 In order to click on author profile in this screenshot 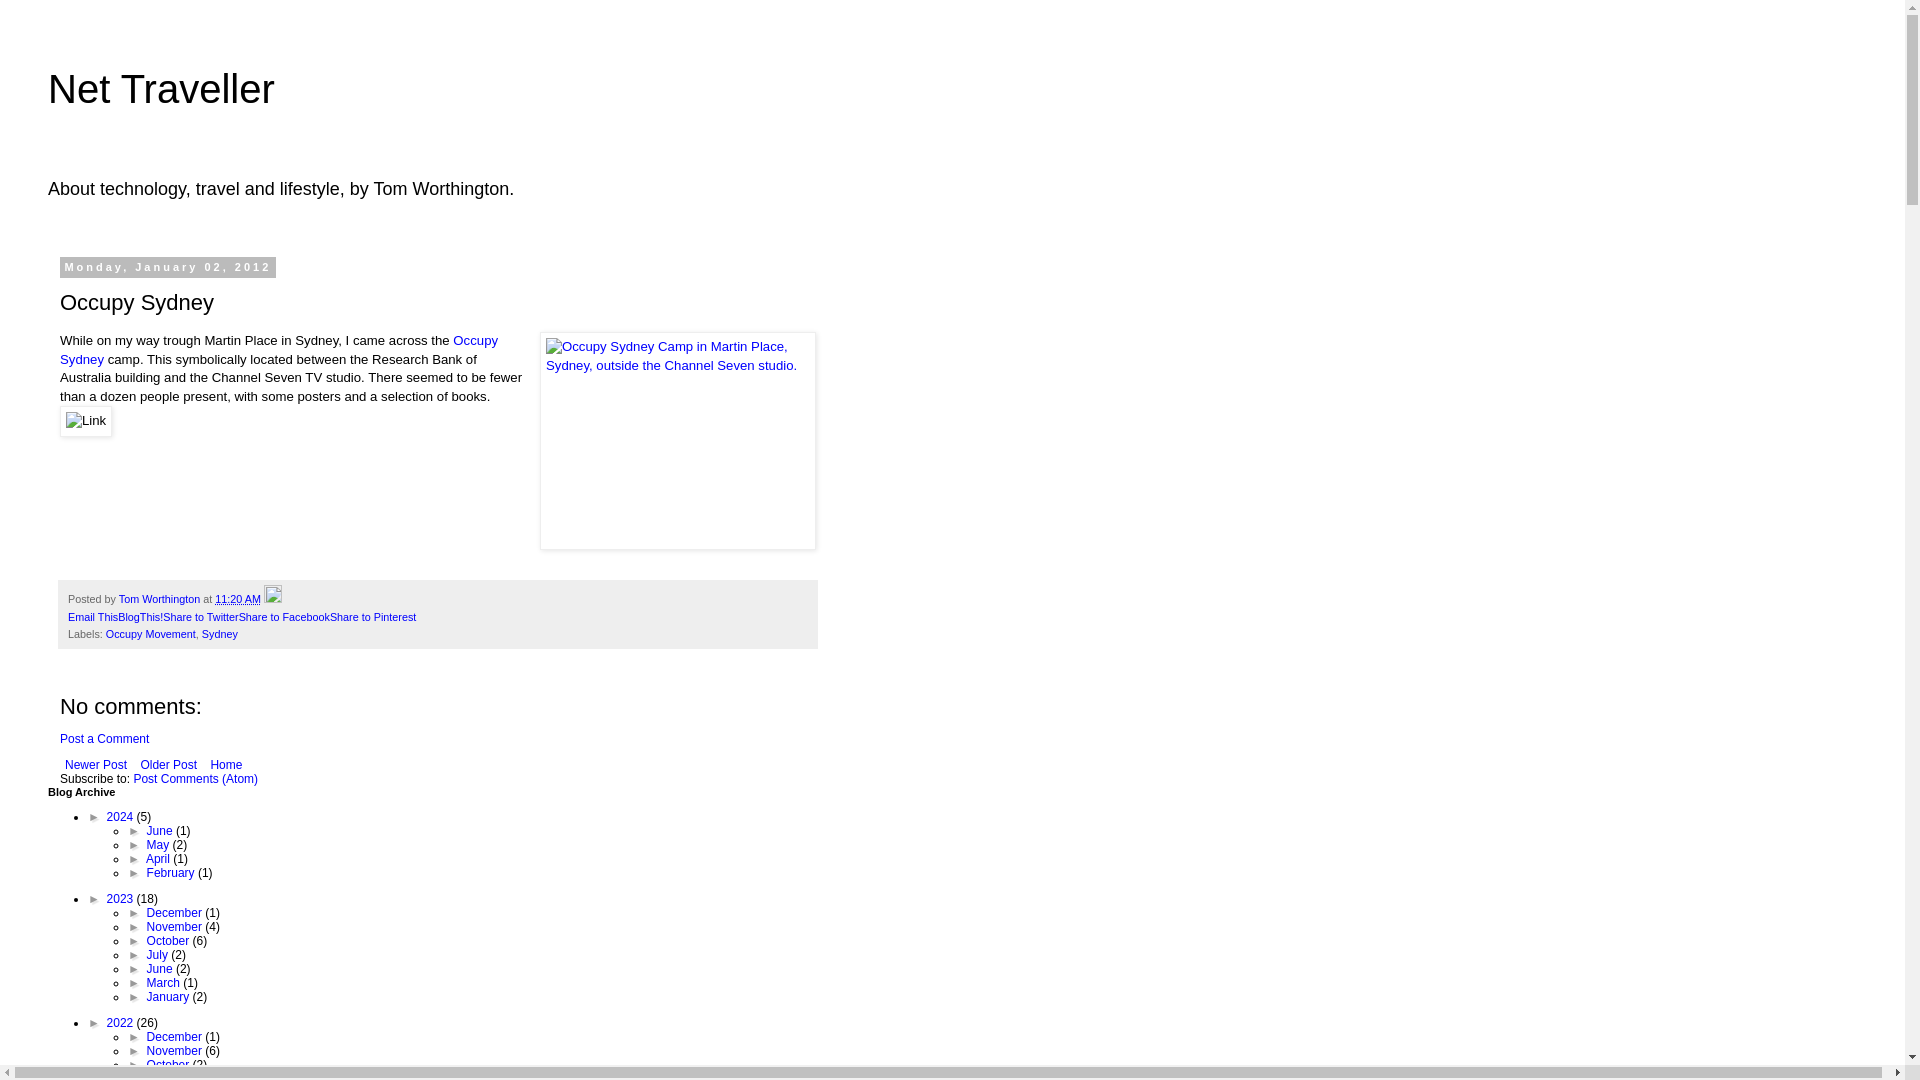, I will do `click(161, 598)`.